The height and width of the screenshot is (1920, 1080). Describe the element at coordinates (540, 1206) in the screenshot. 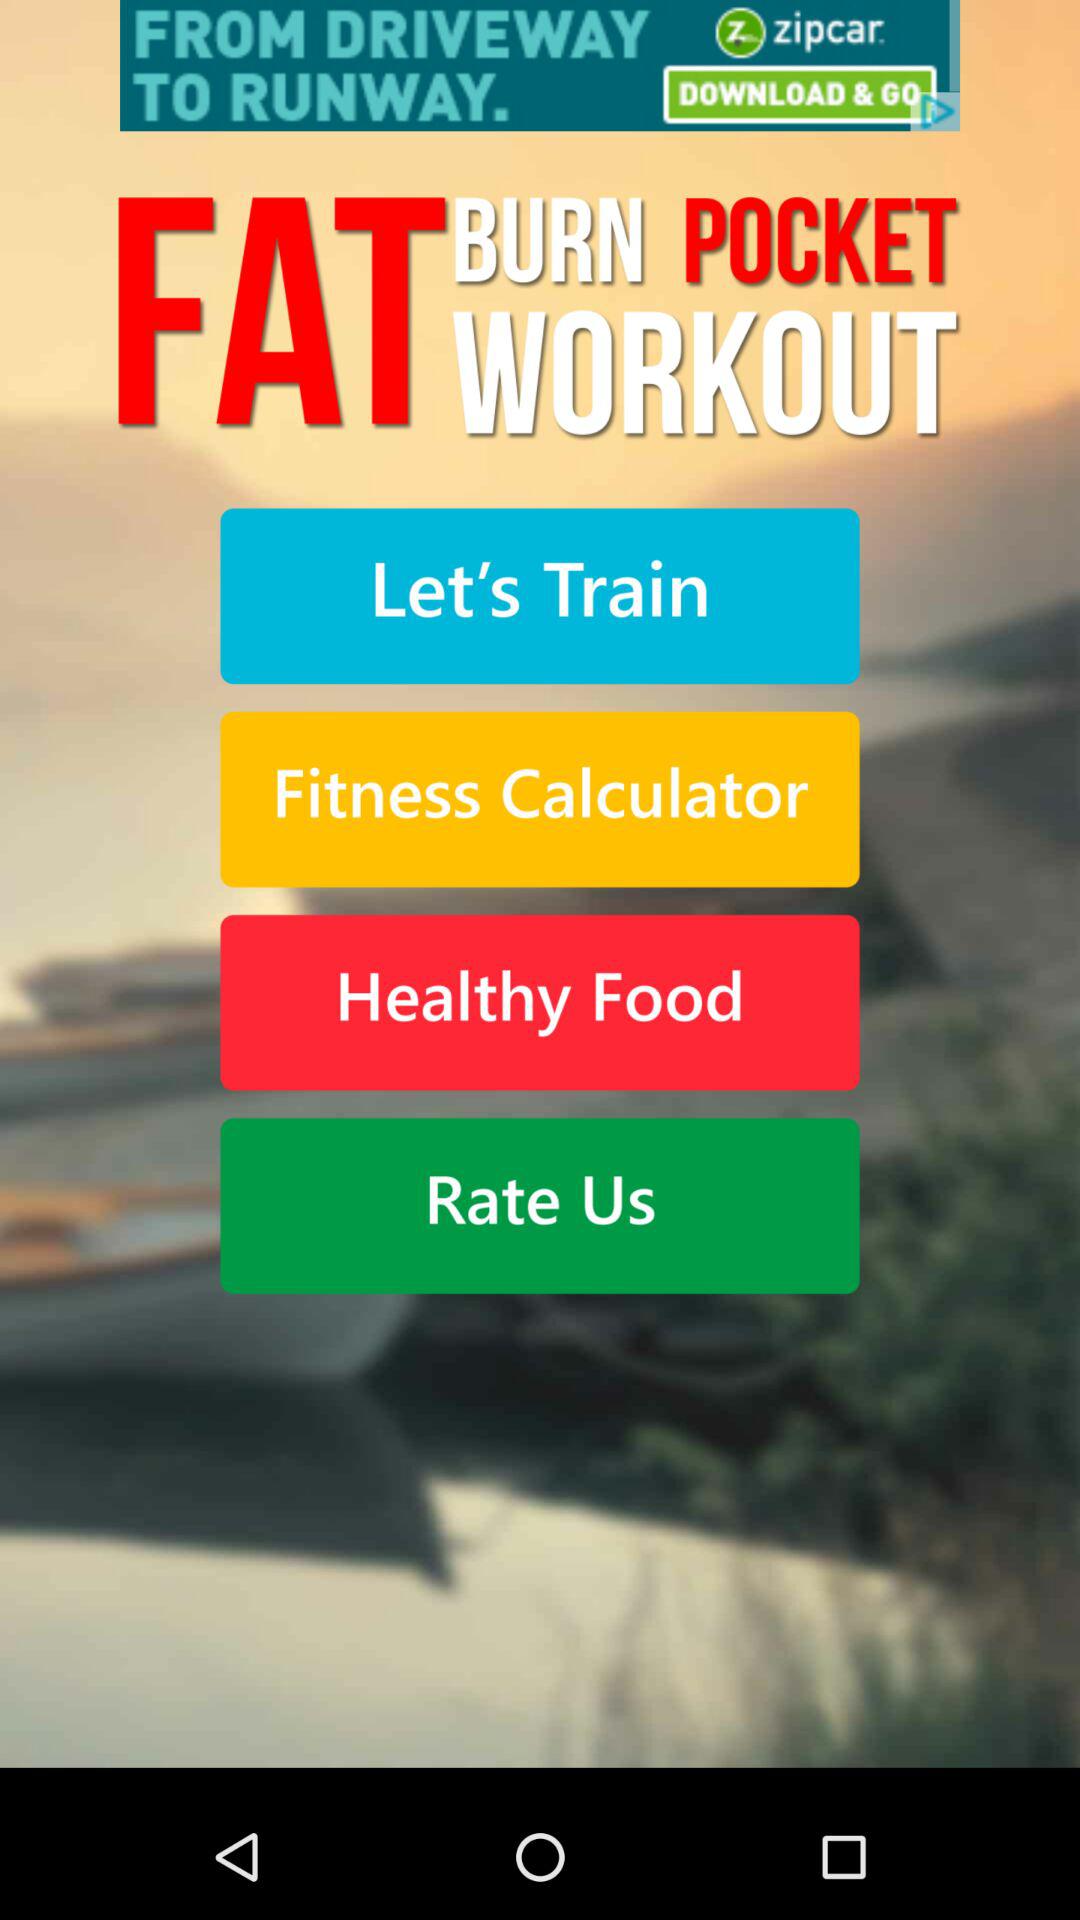

I see `toggle rate us action` at that location.